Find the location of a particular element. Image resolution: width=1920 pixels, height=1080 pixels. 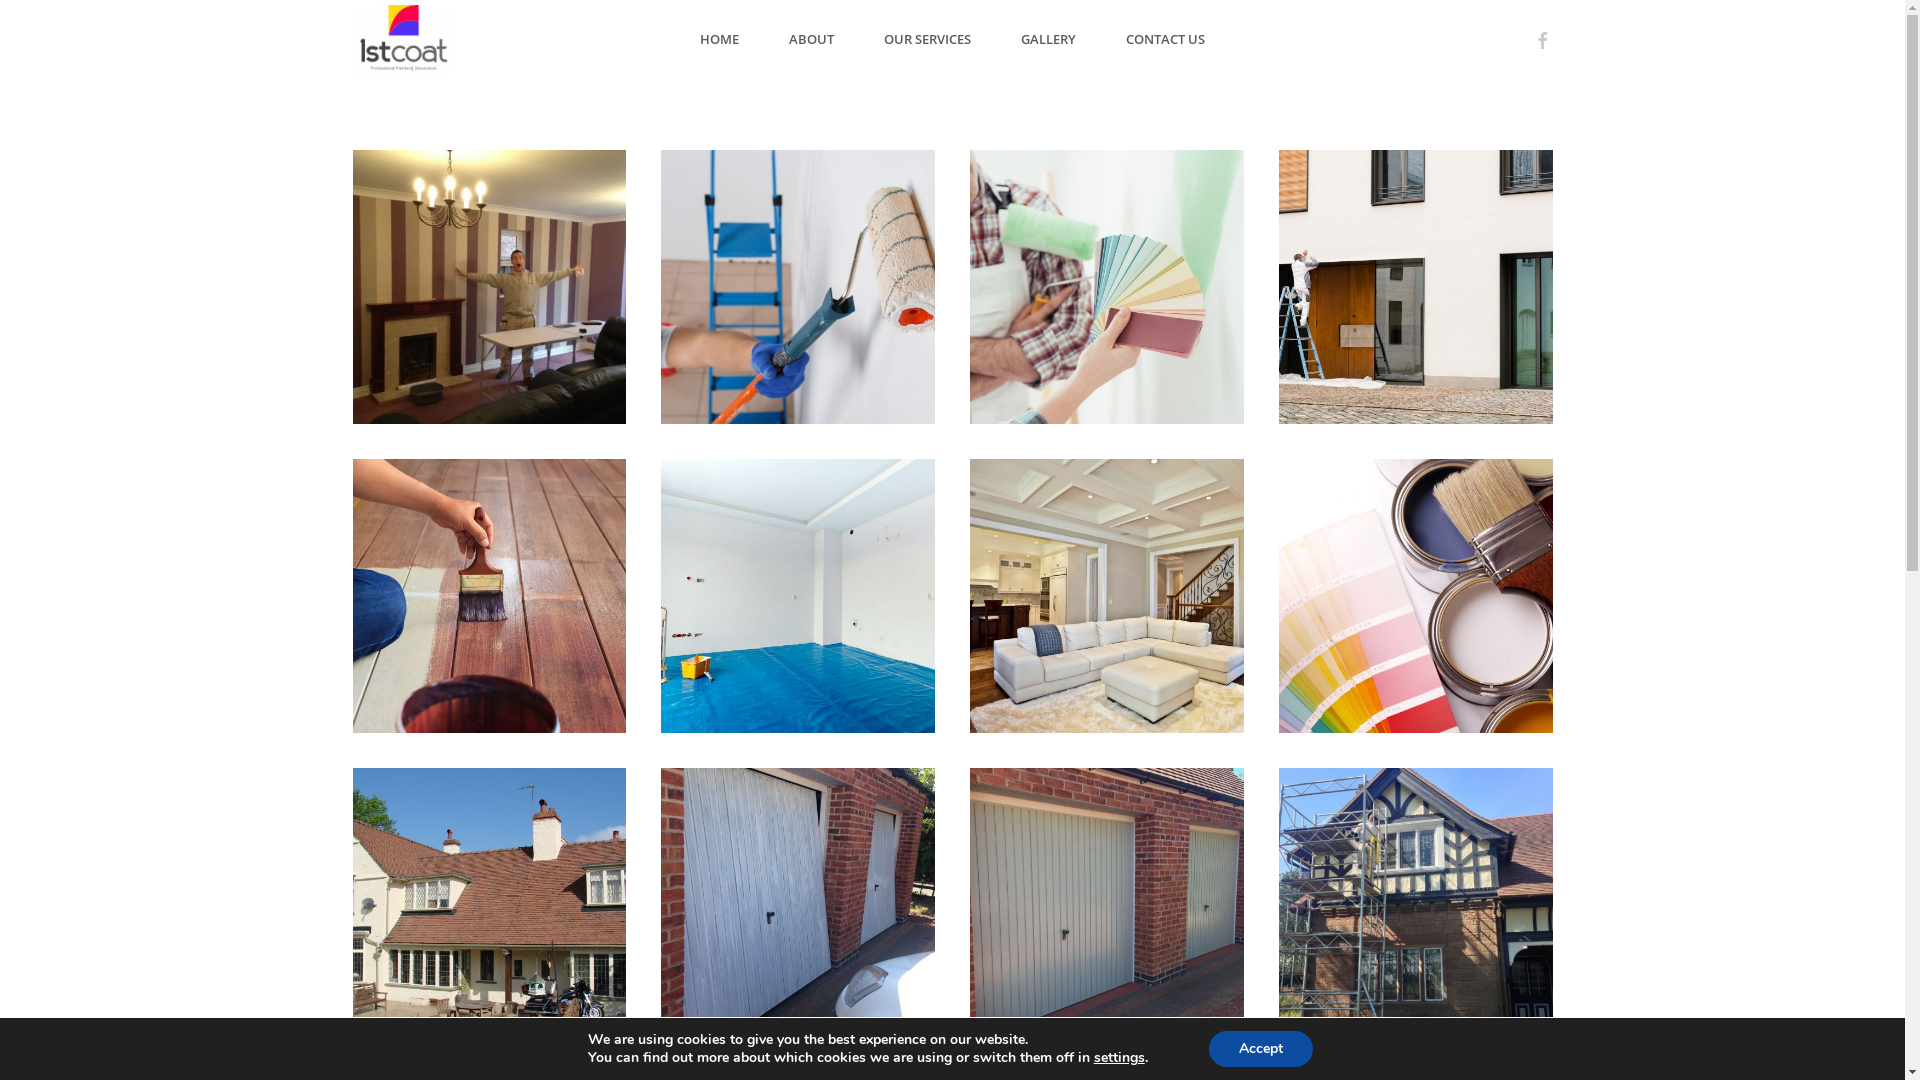

Shutterstock 69583471 is located at coordinates (1416, 596).